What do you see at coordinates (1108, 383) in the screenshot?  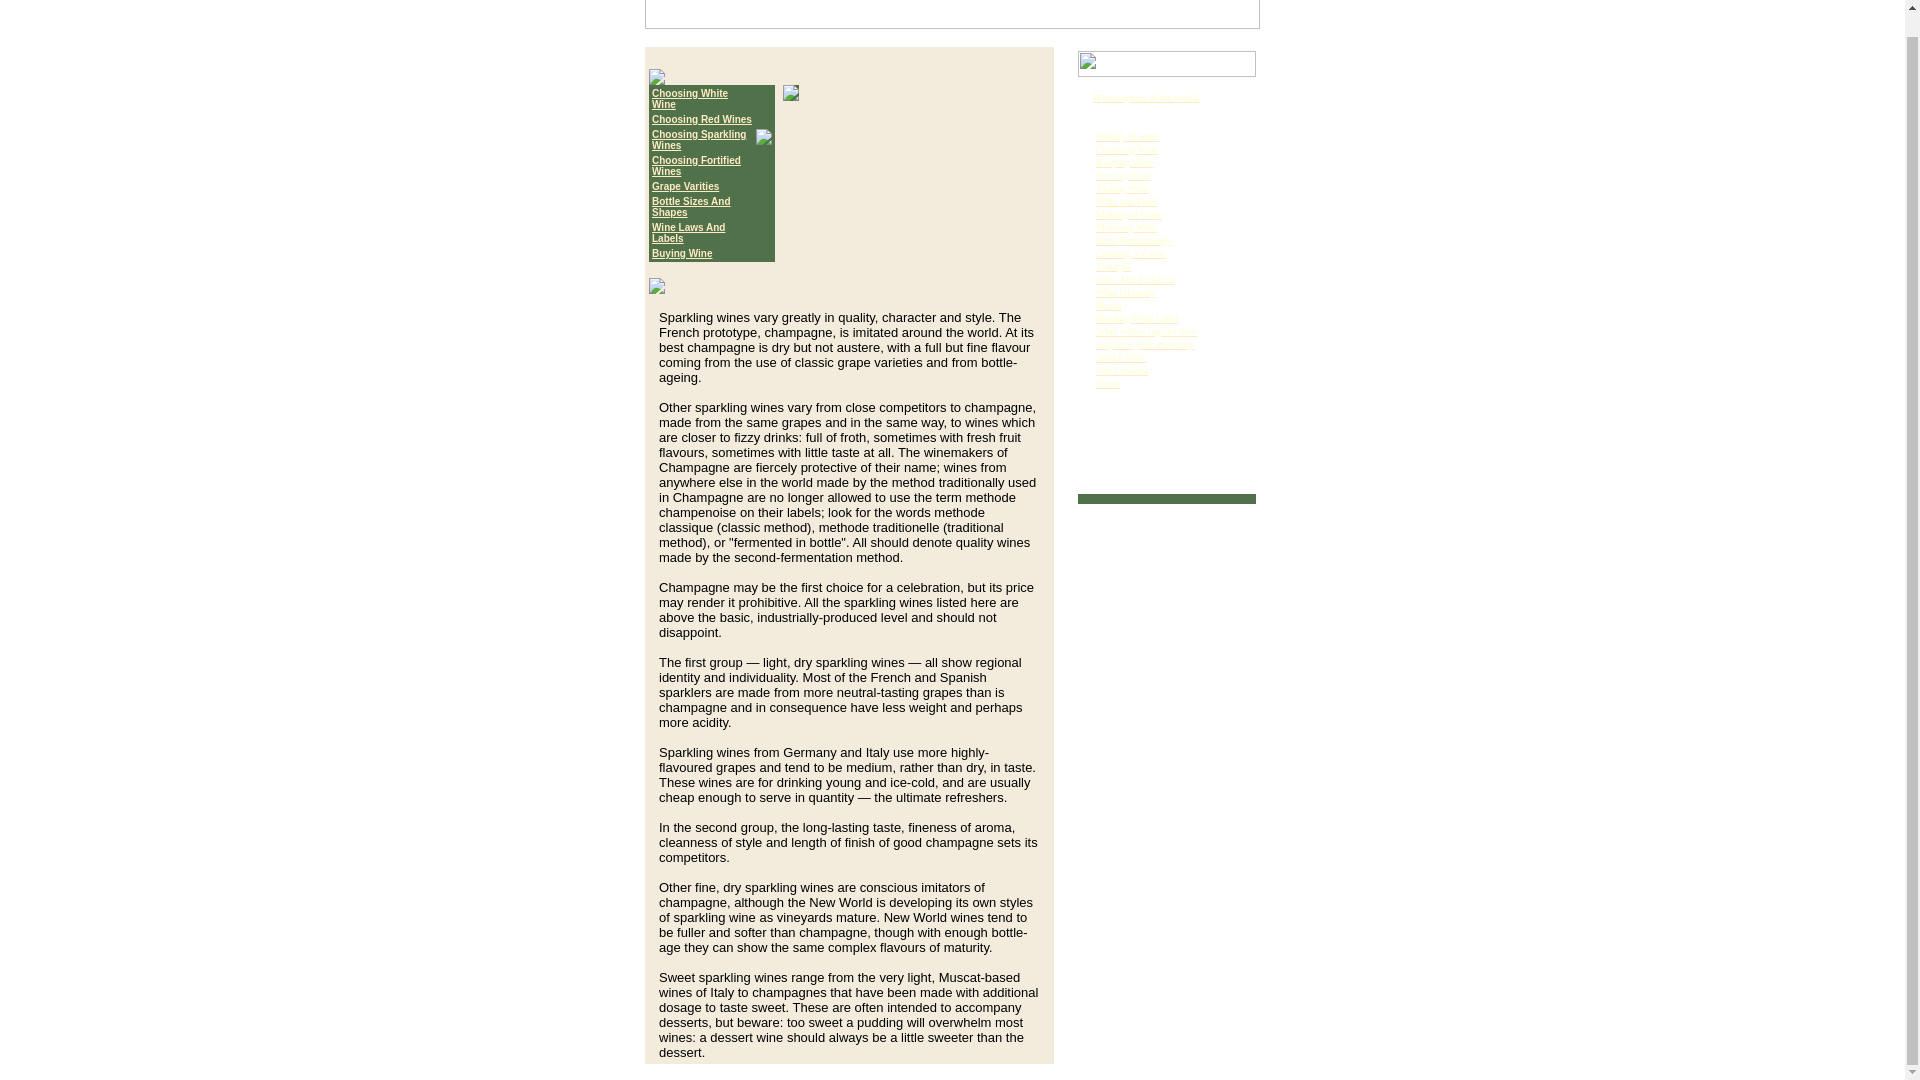 I see `Home` at bounding box center [1108, 383].